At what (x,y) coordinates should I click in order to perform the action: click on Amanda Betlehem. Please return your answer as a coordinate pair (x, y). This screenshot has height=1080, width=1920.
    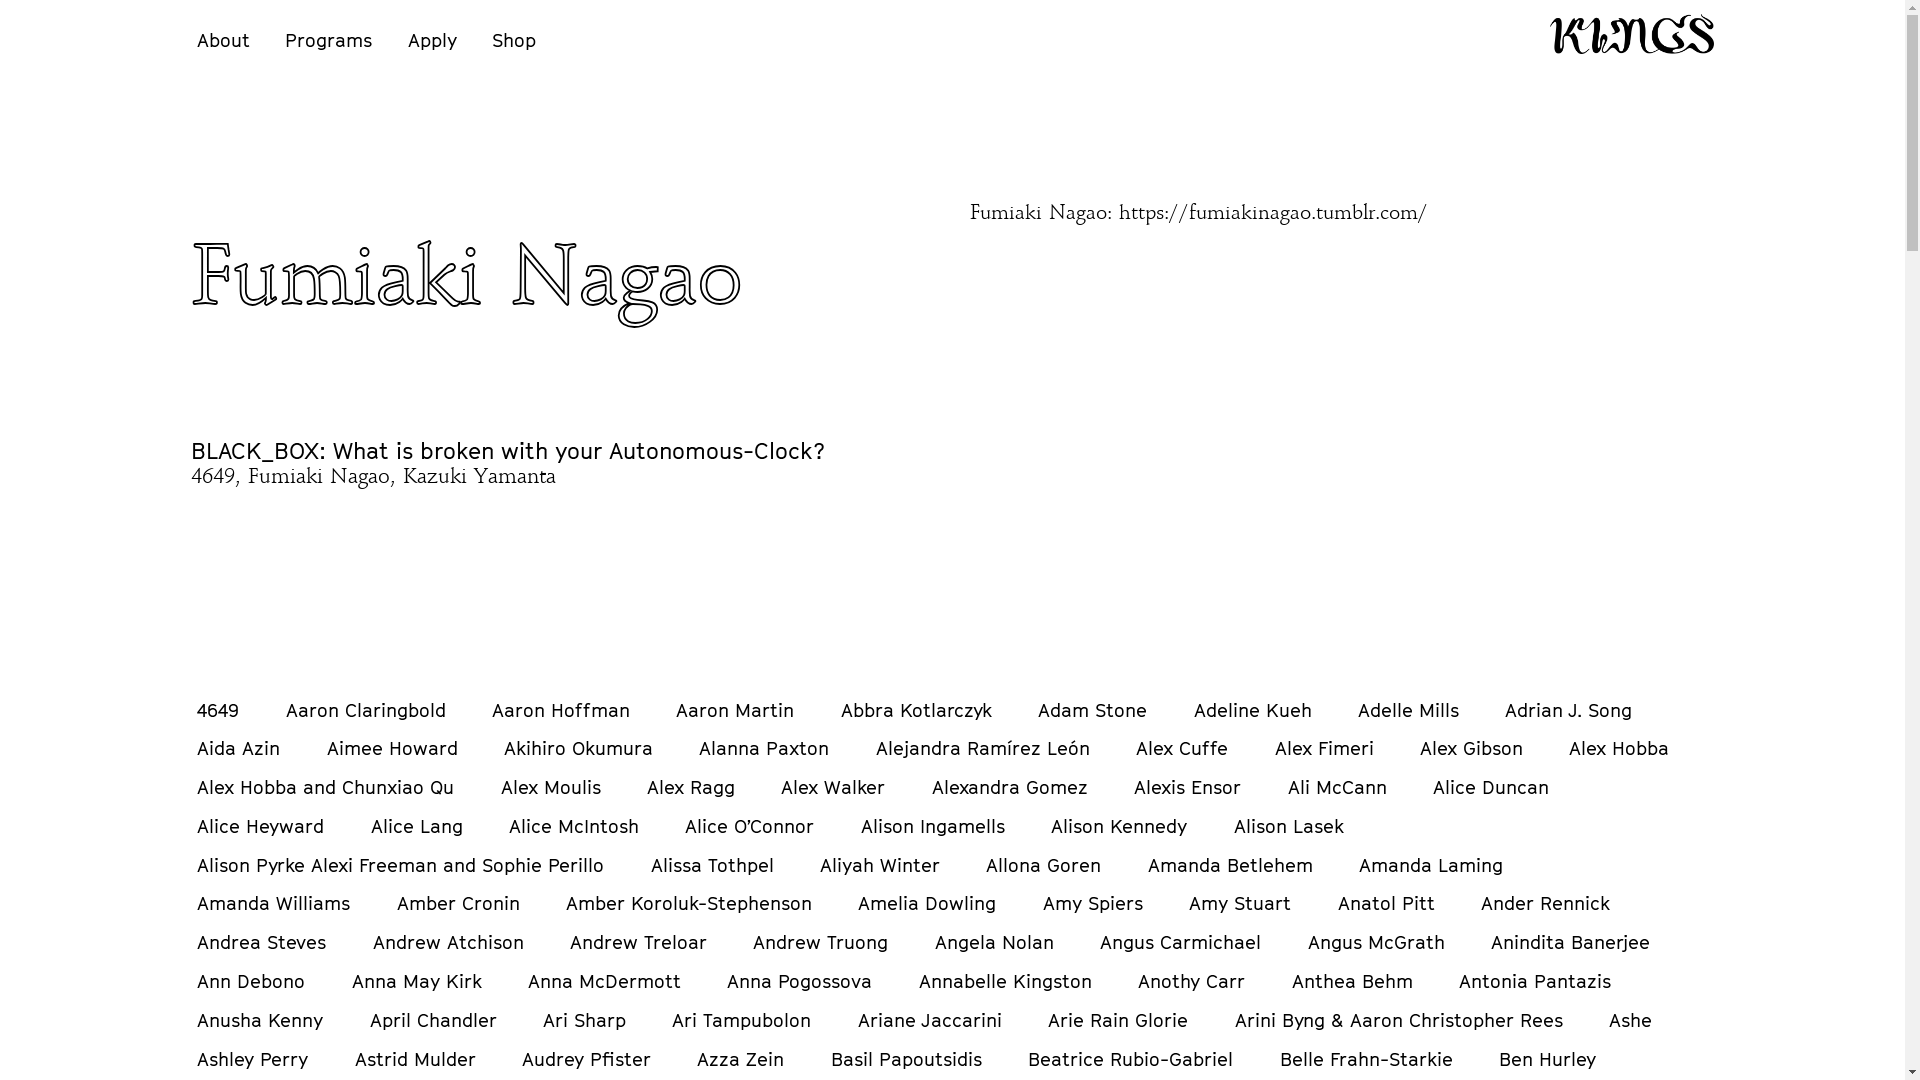
    Looking at the image, I should click on (1230, 865).